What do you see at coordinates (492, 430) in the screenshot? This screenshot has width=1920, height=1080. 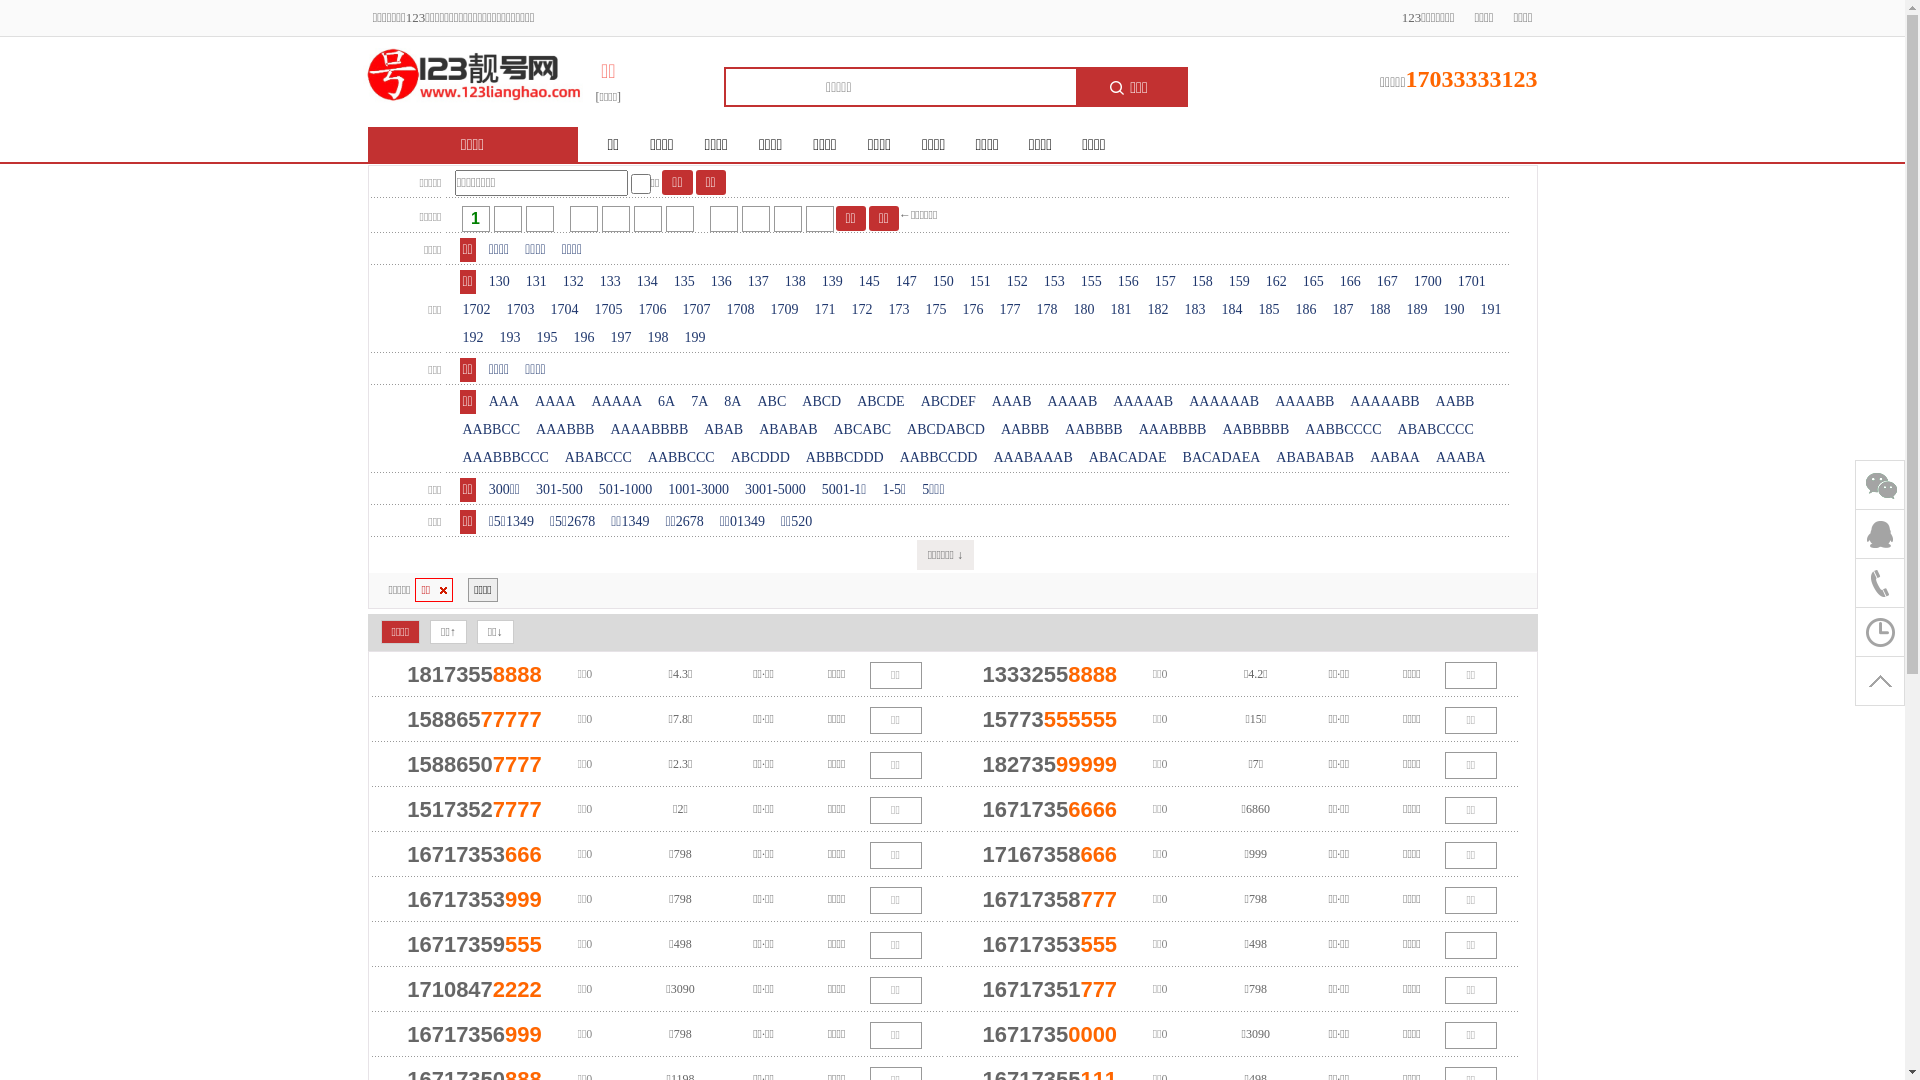 I see `AABBCC` at bounding box center [492, 430].